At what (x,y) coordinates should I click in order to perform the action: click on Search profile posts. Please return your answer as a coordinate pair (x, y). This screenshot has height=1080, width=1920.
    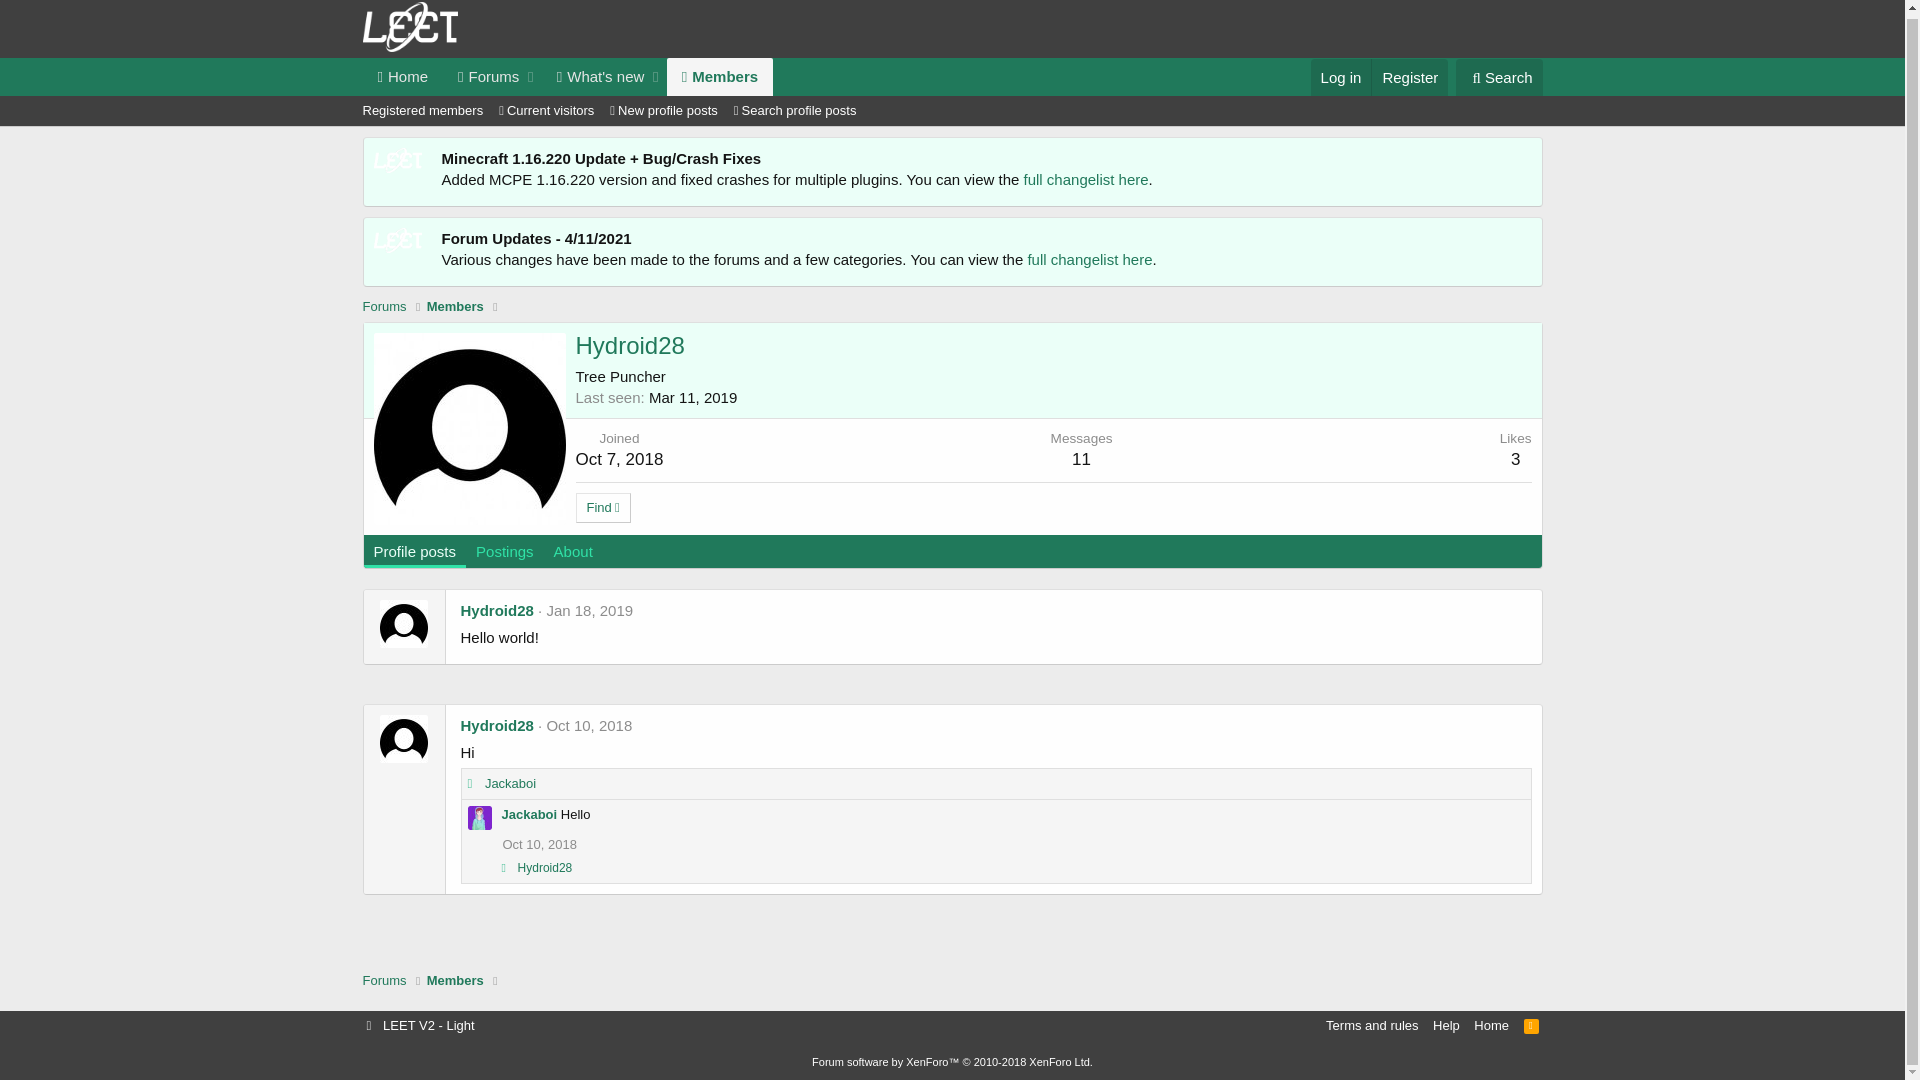
    Looking at the image, I should click on (796, 115).